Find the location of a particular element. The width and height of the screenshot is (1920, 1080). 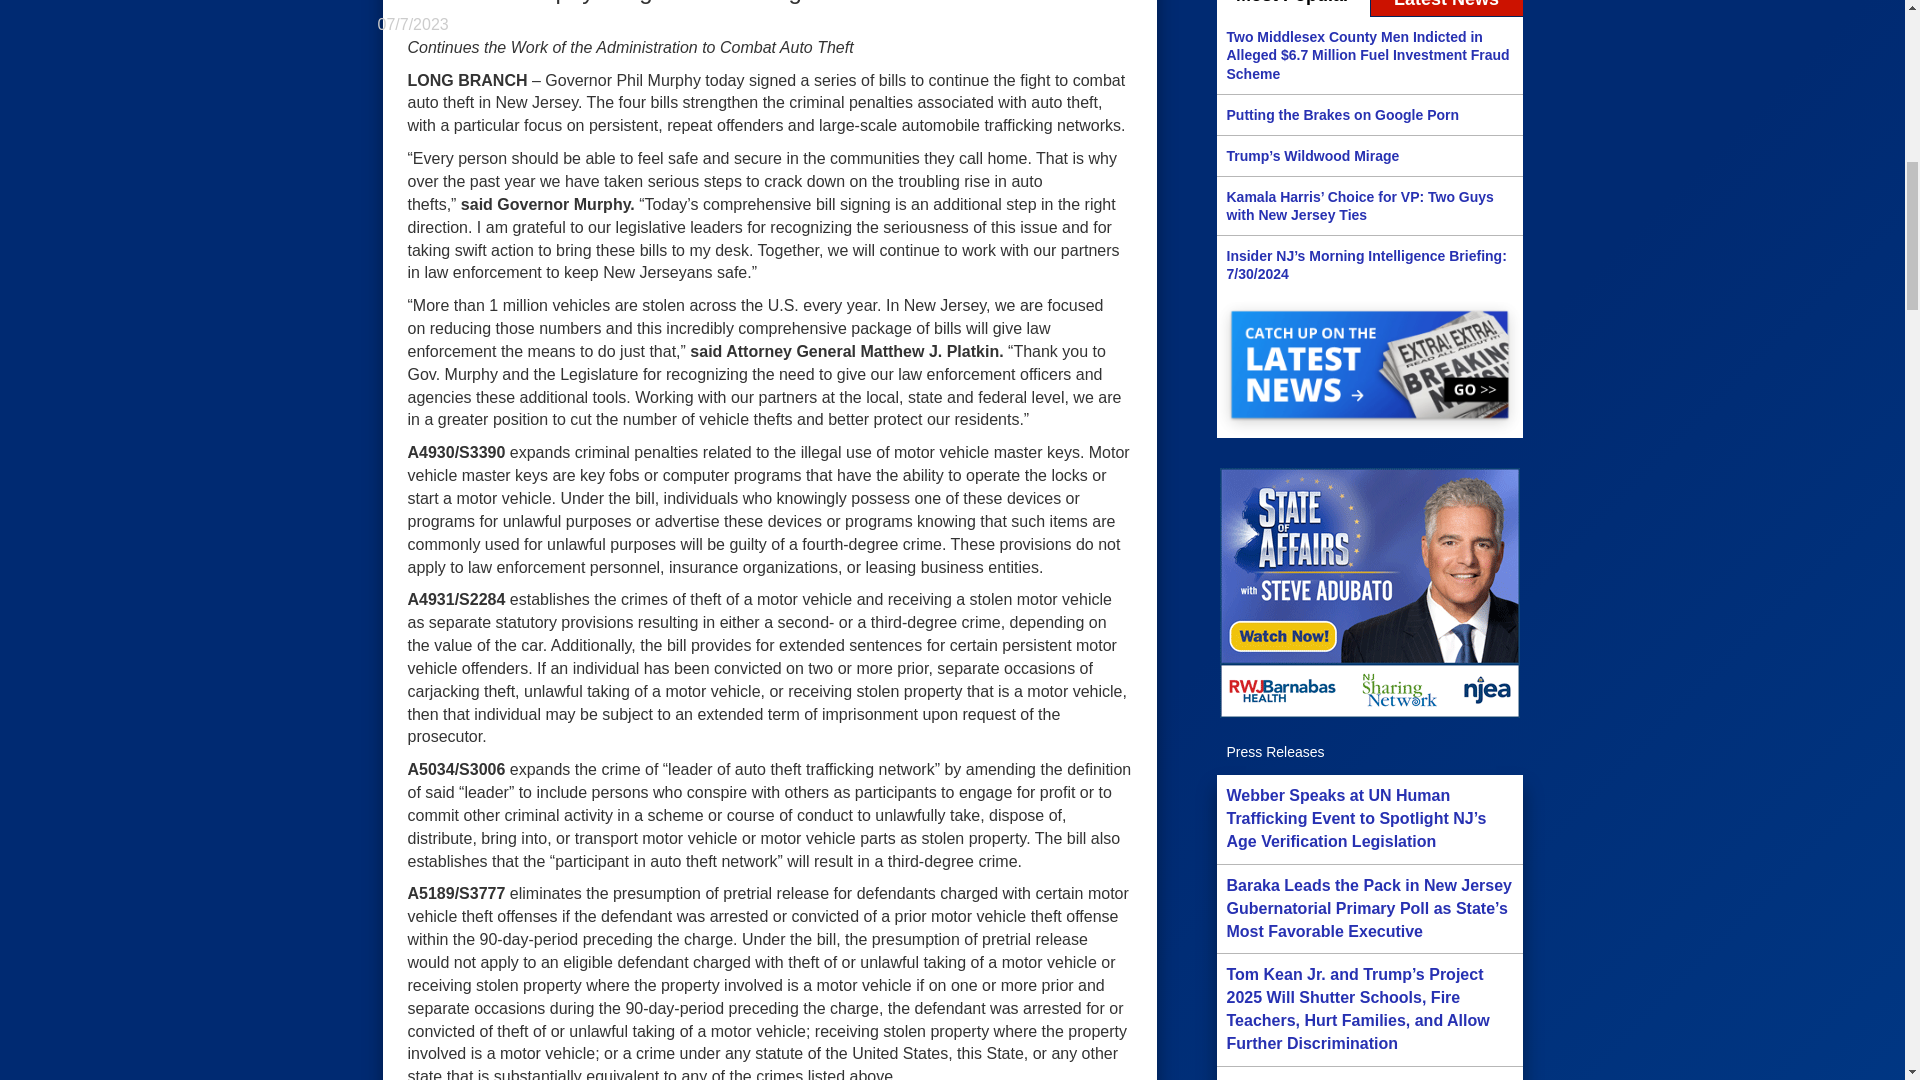

Latest News is located at coordinates (1446, 9).